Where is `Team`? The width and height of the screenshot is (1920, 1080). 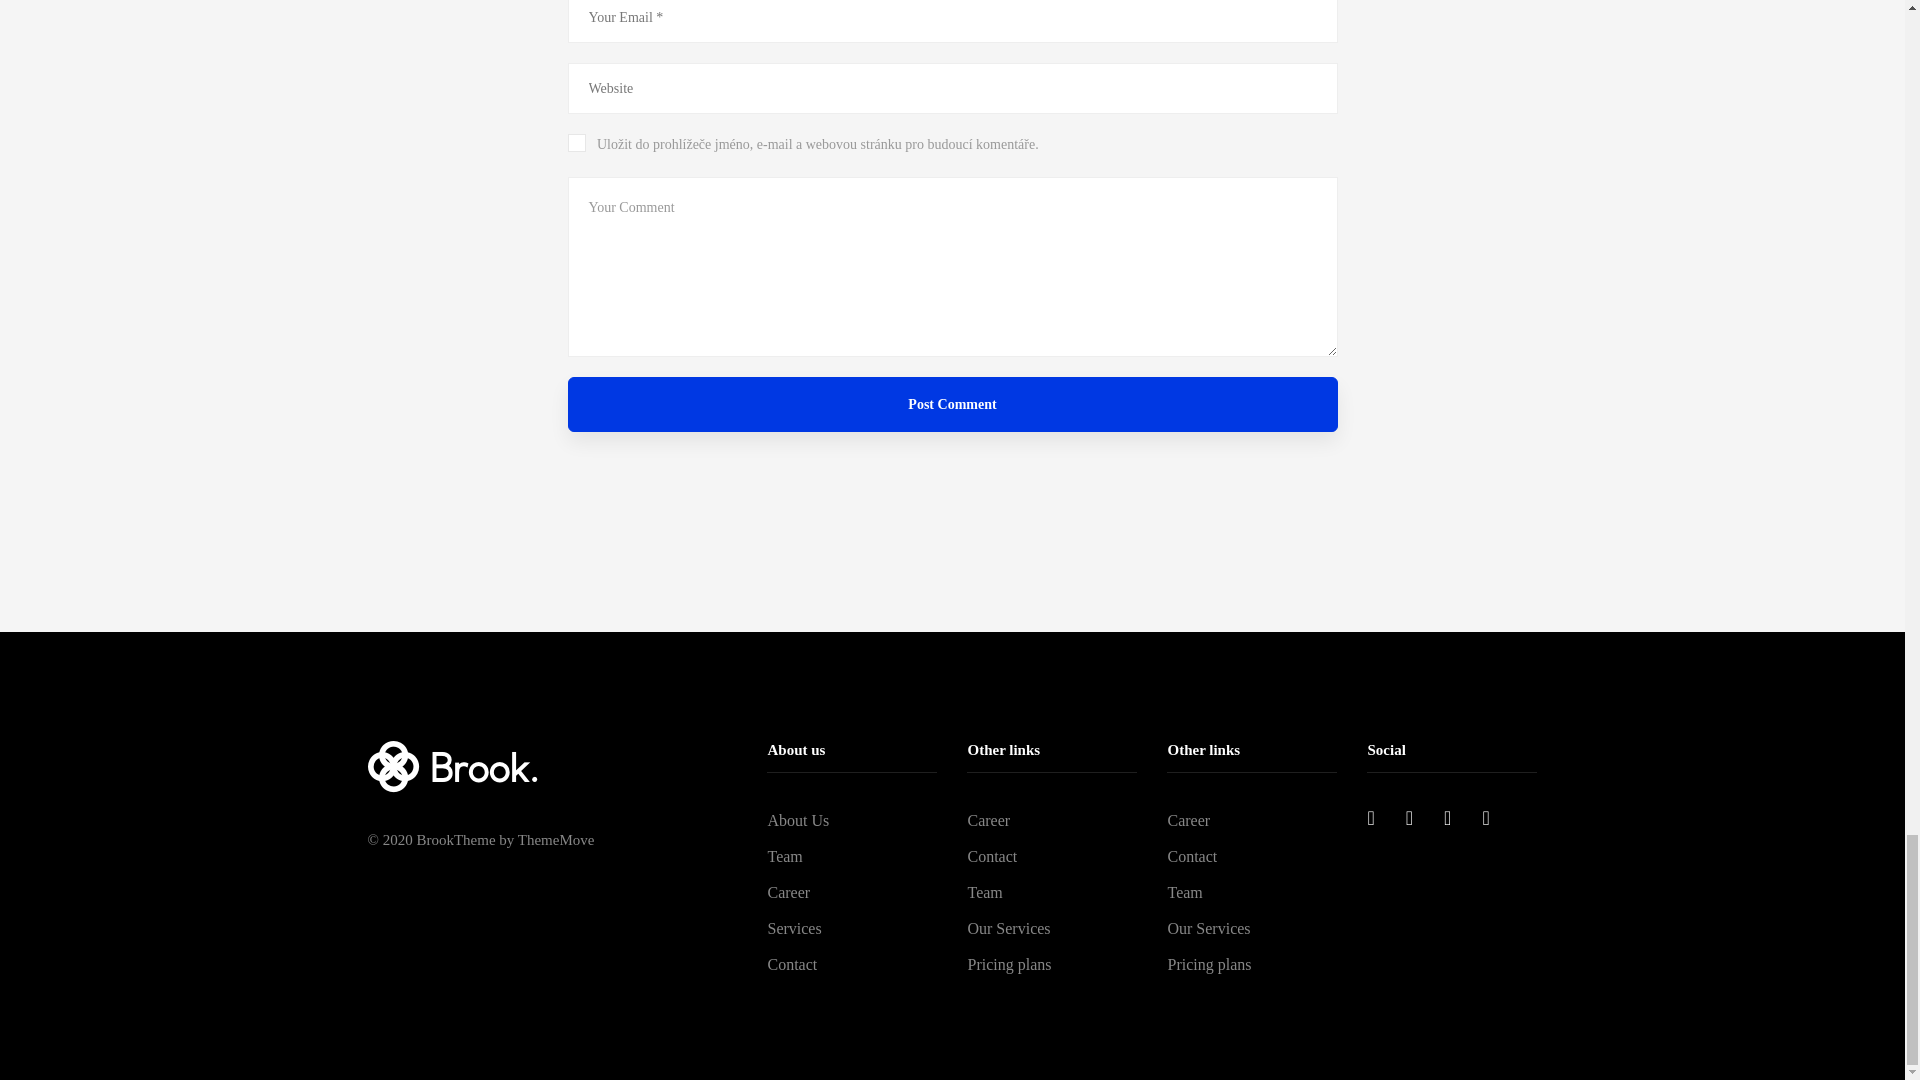 Team is located at coordinates (1252, 892).